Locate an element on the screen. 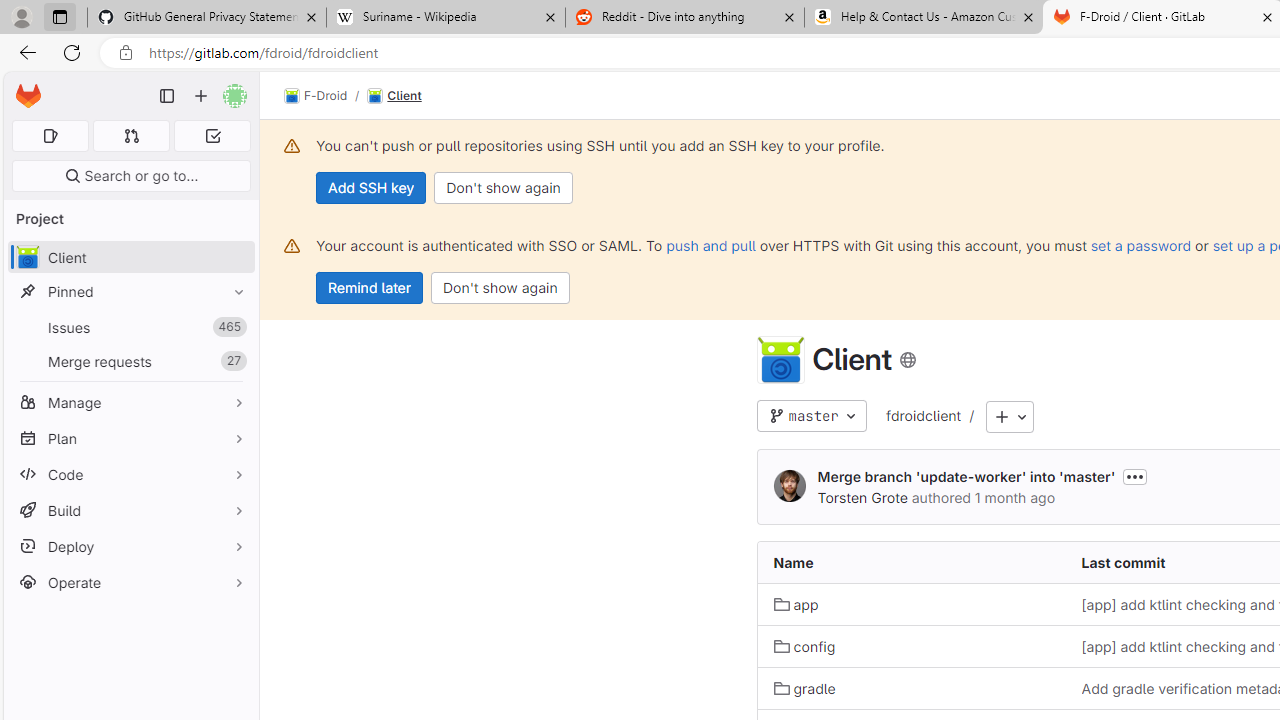 This screenshot has width=1280, height=720. Operate is located at coordinates (130, 582).